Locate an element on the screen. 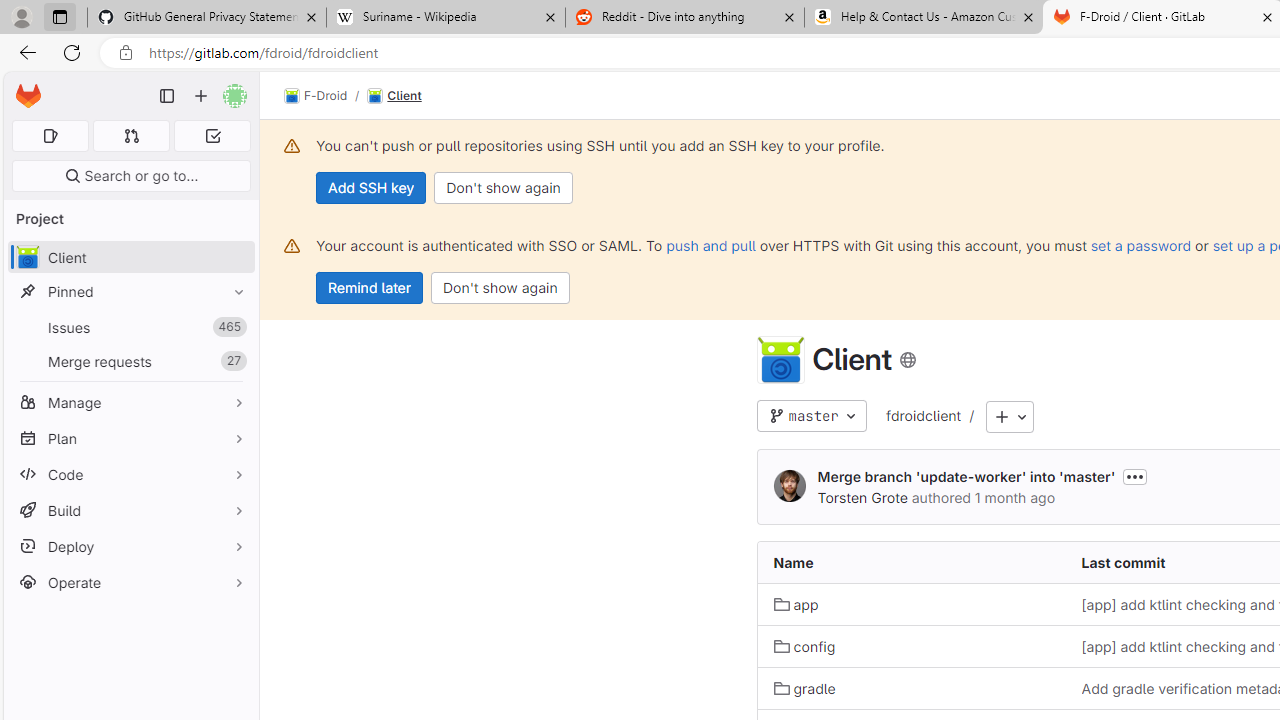 This screenshot has width=1280, height=720. Operate is located at coordinates (130, 582).